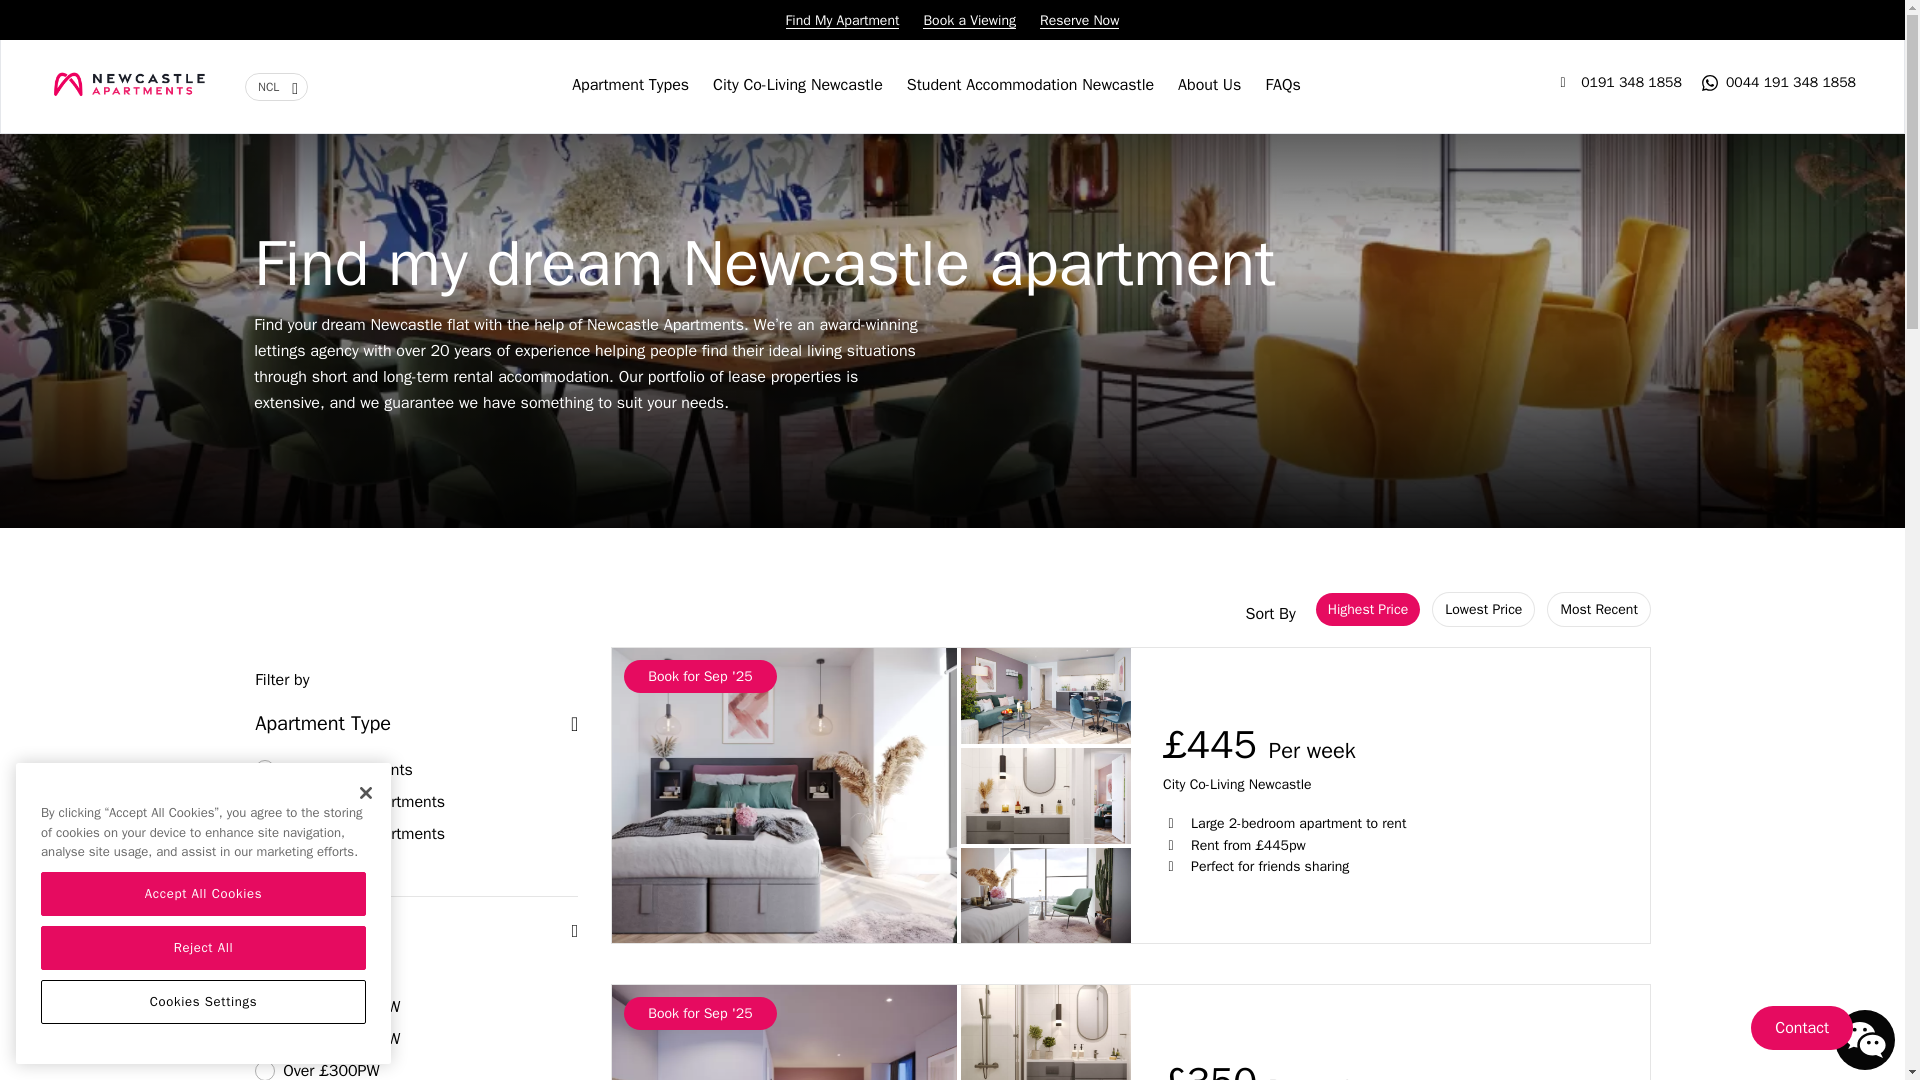 The height and width of the screenshot is (1080, 1920). Describe the element at coordinates (1617, 82) in the screenshot. I see `0191 348 1858` at that location.